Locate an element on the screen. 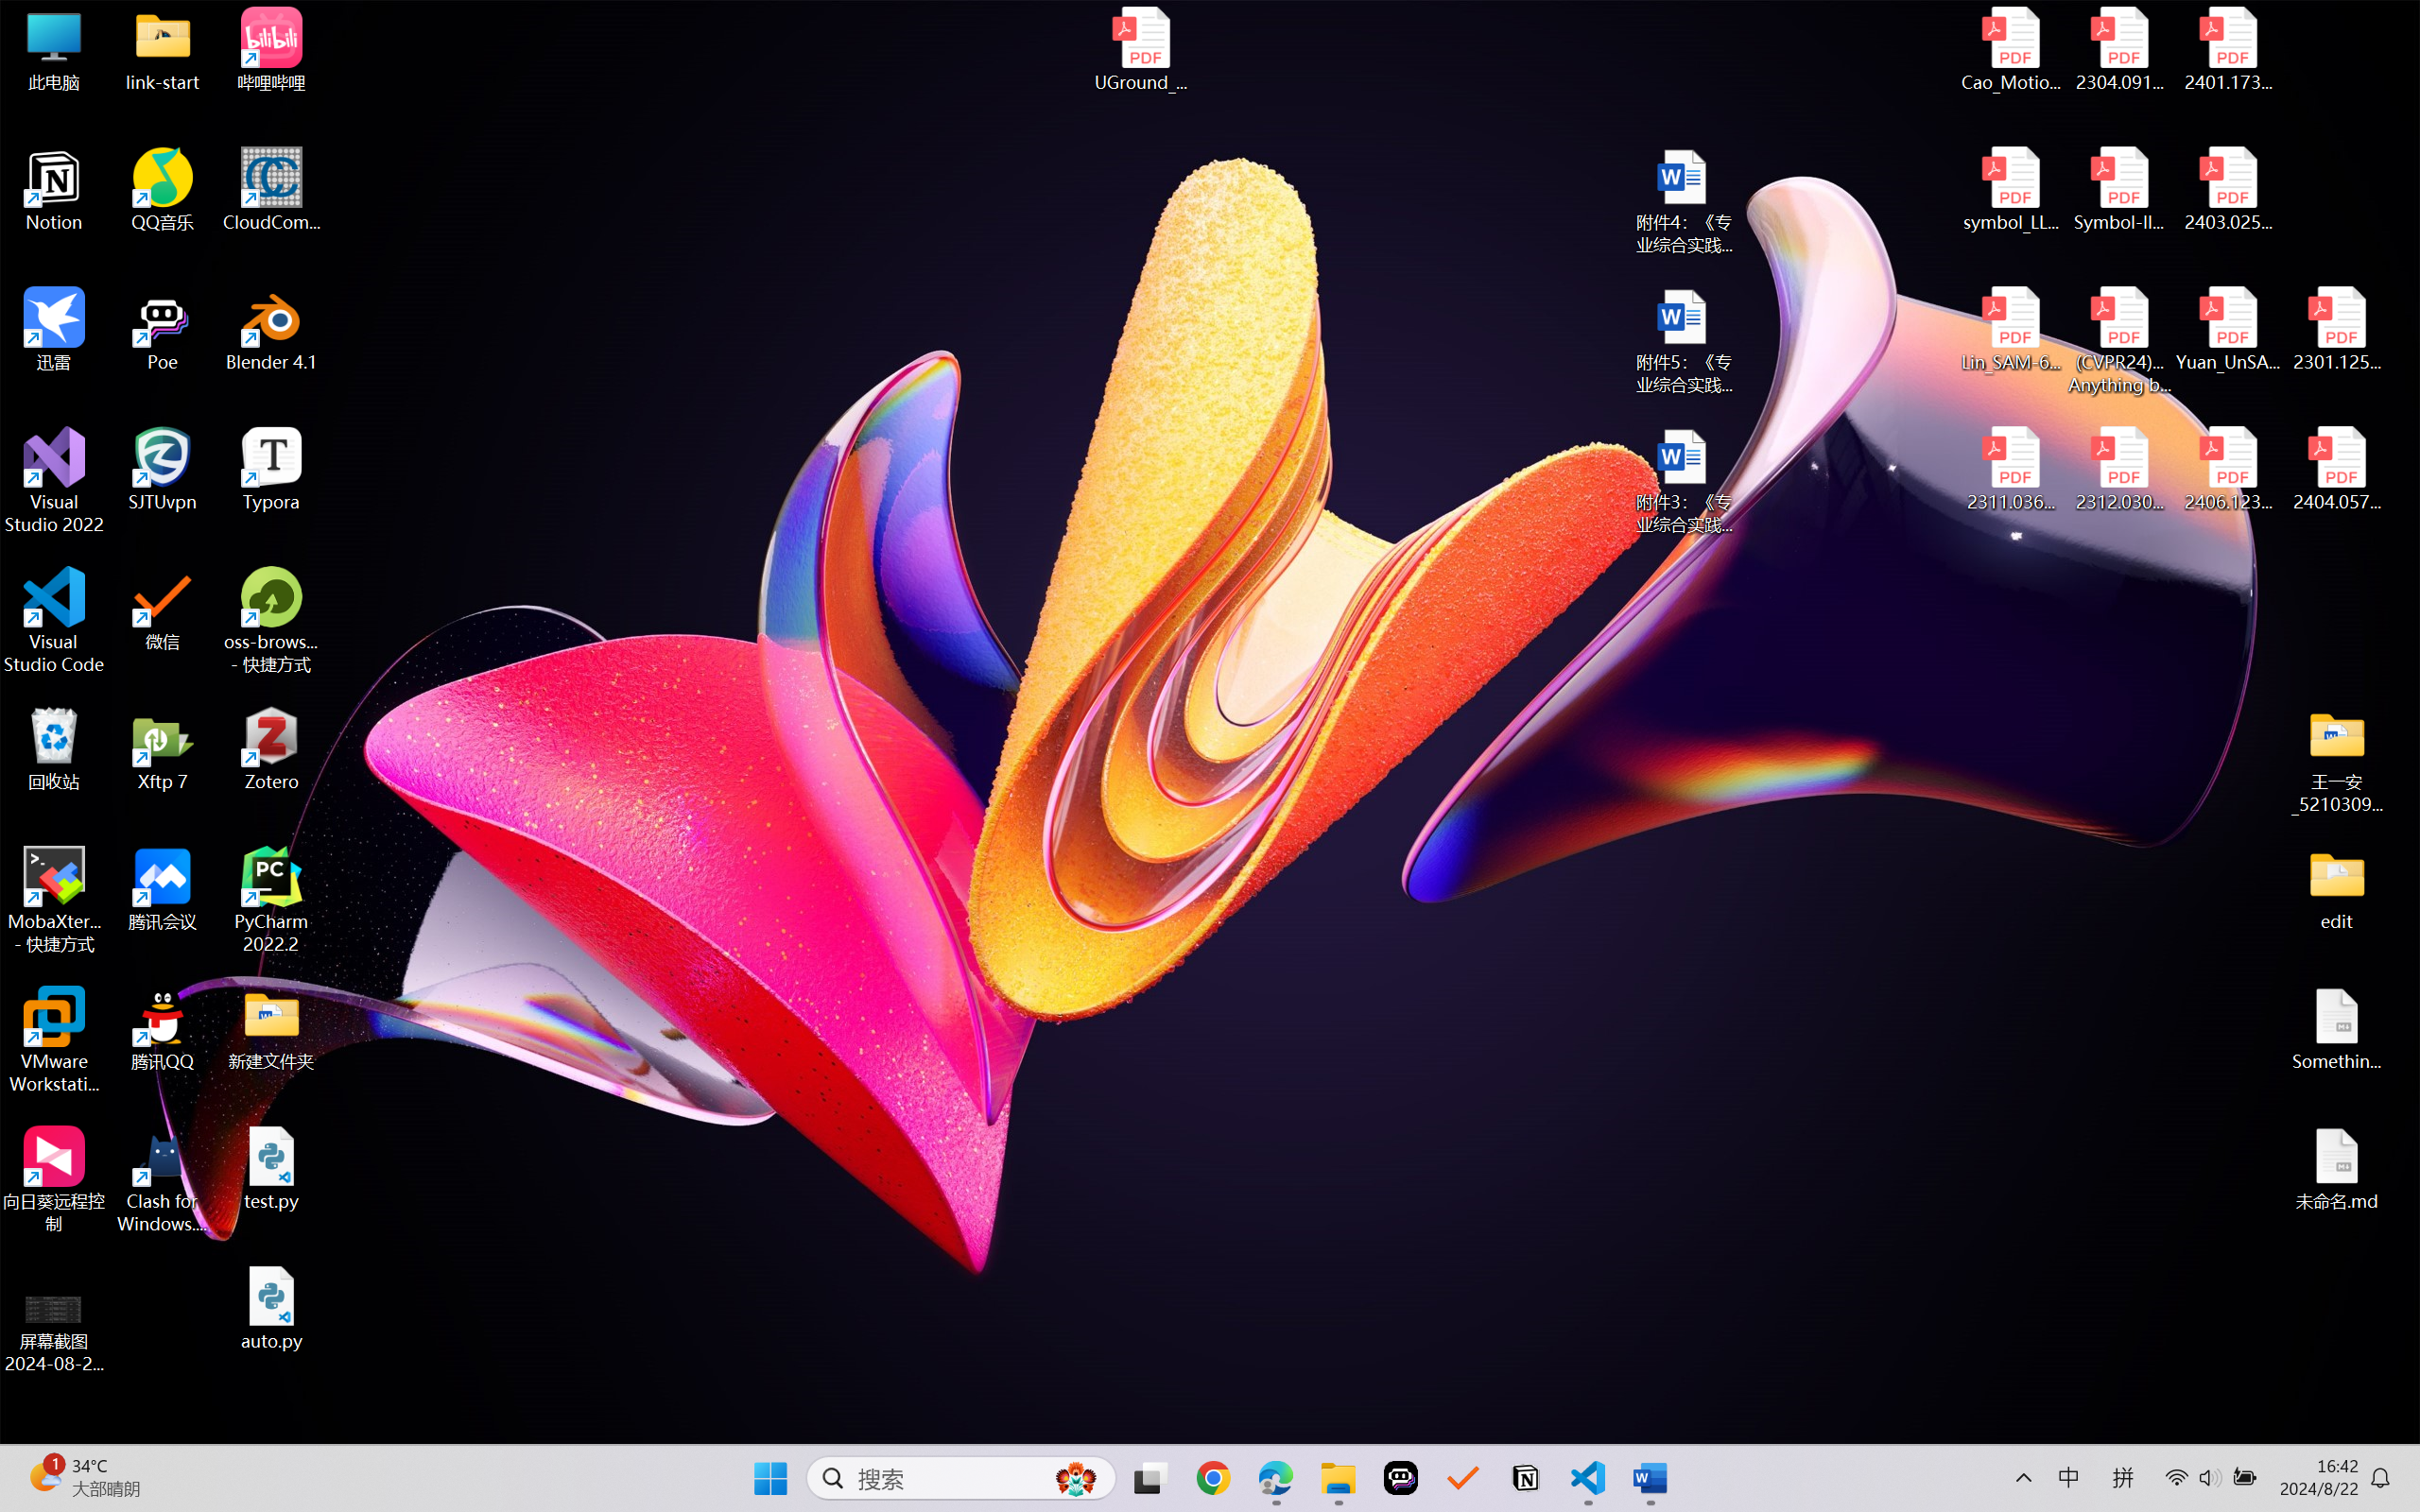 The width and height of the screenshot is (2420, 1512). auto.py is located at coordinates (272, 1309).